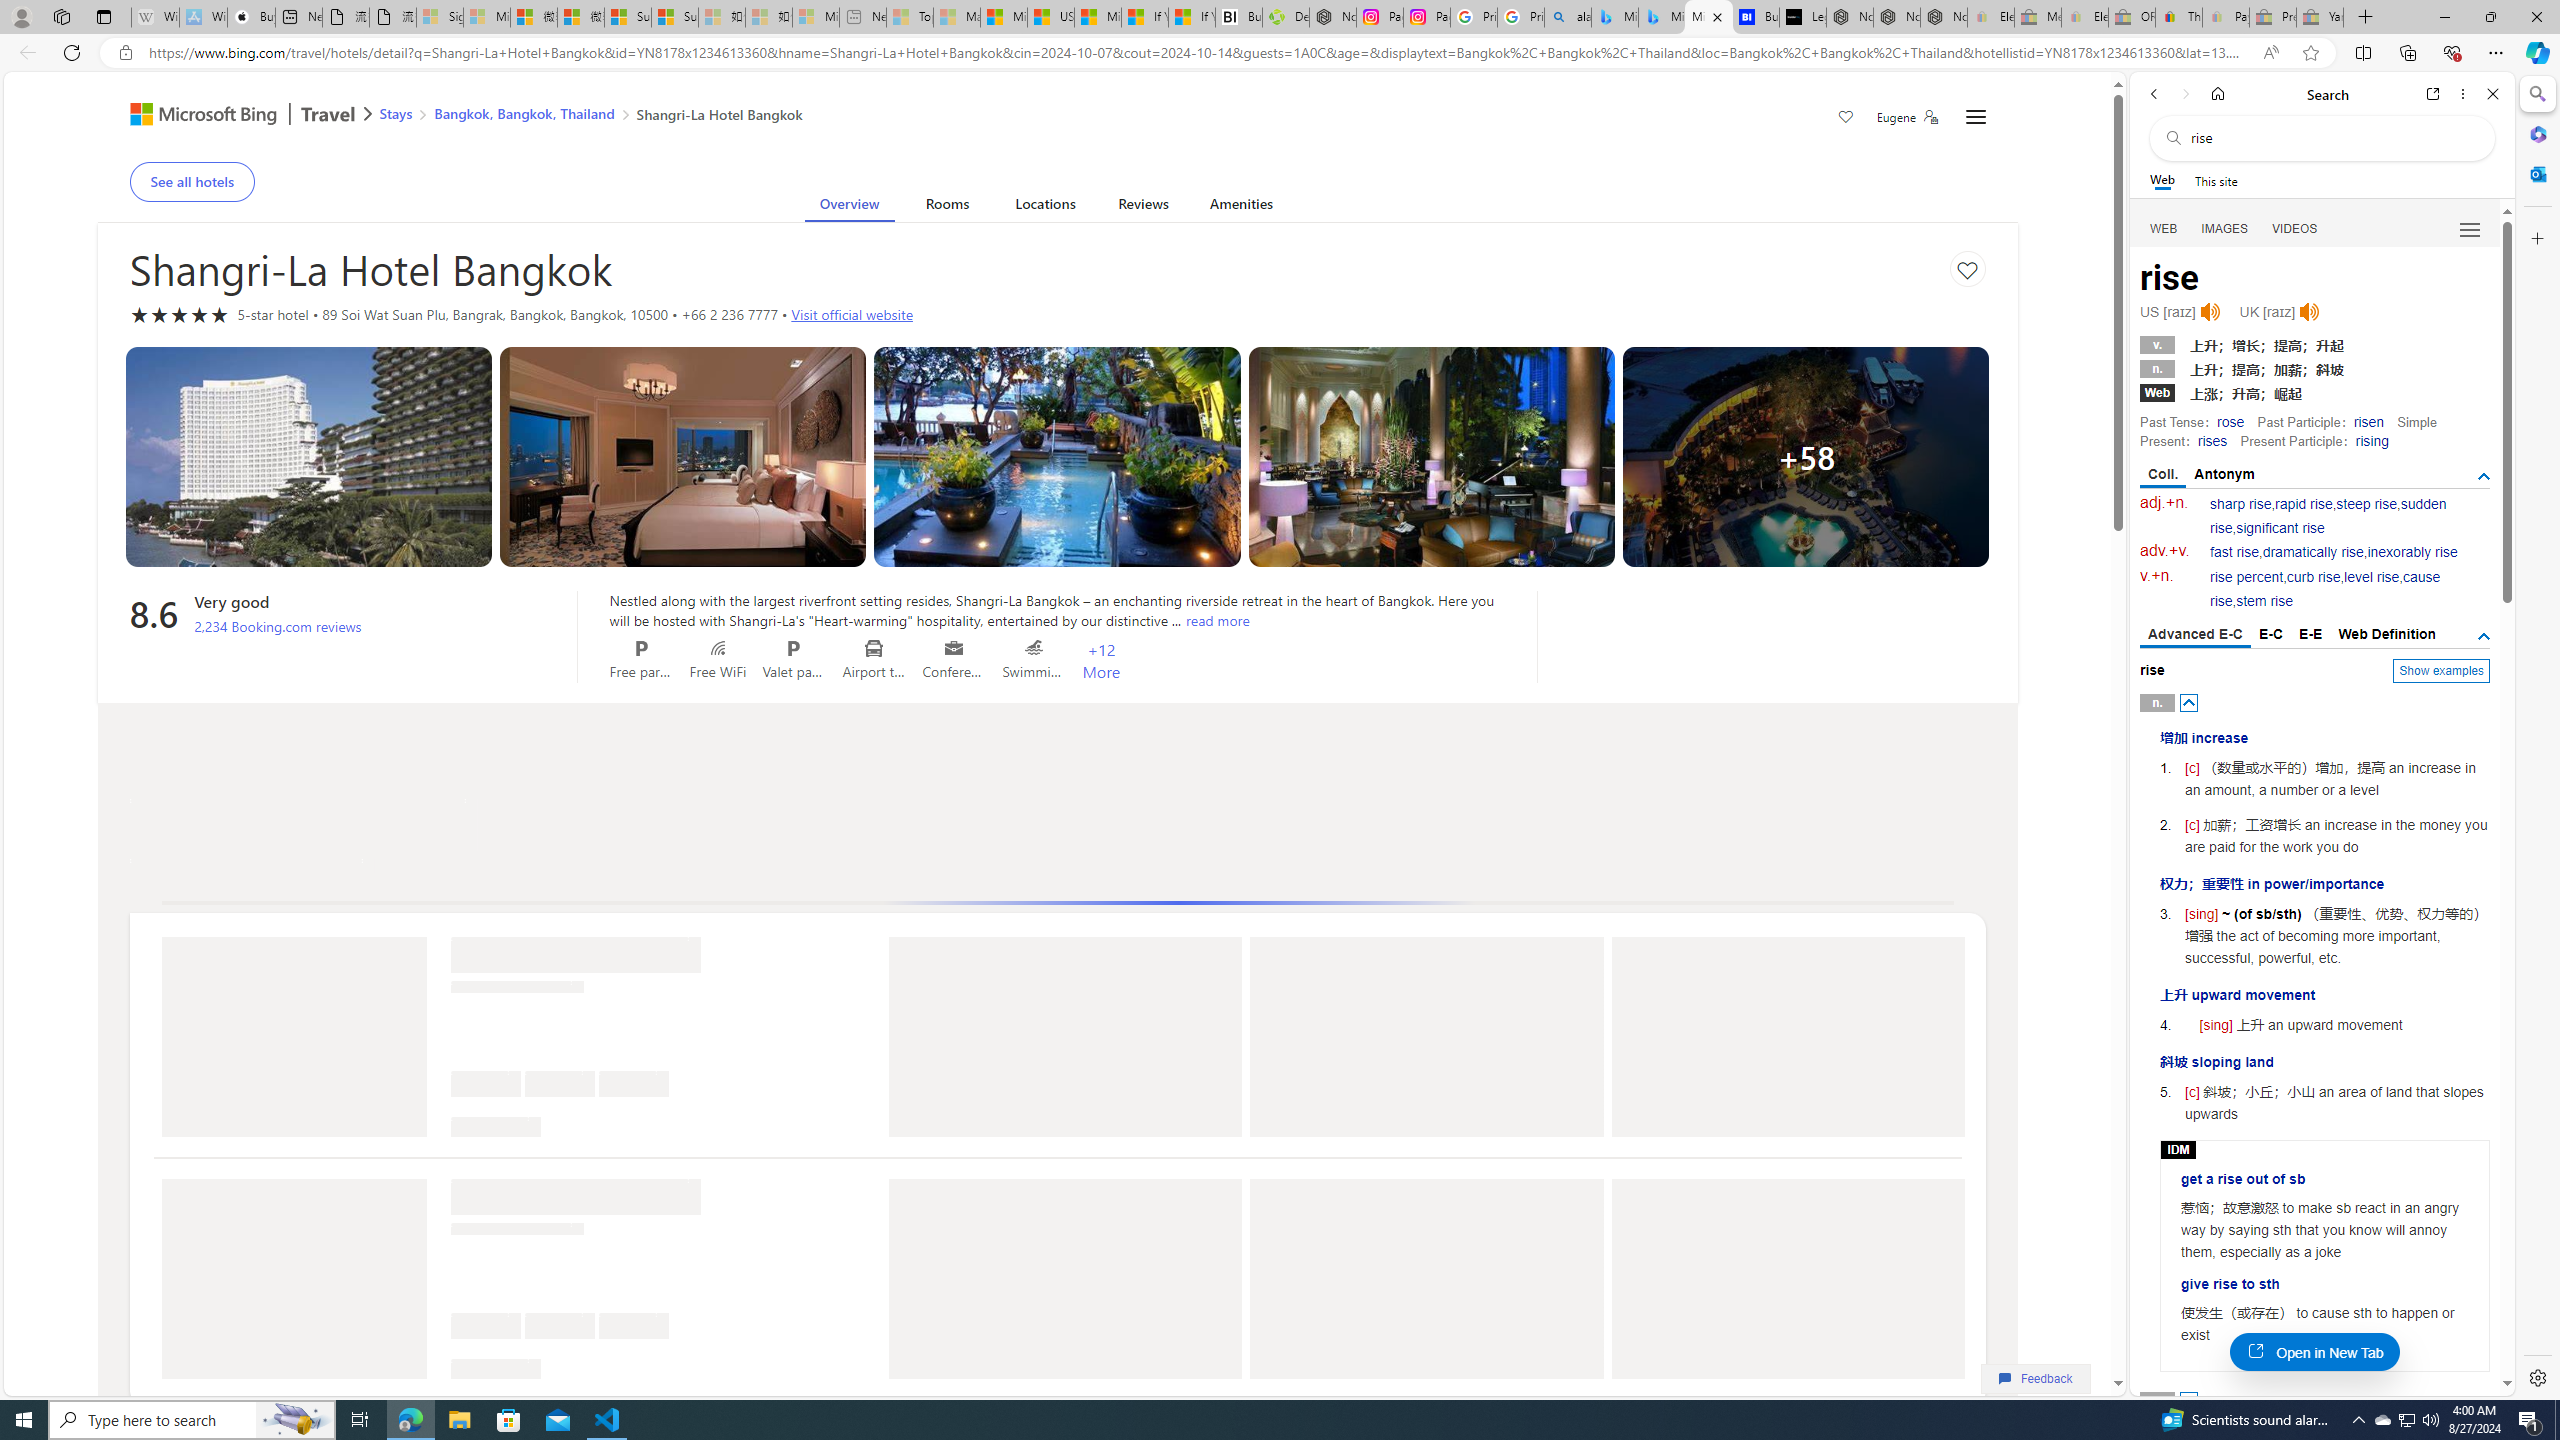 The height and width of the screenshot is (1440, 2560). Describe the element at coordinates (1142, 208) in the screenshot. I see `Reviews` at that location.